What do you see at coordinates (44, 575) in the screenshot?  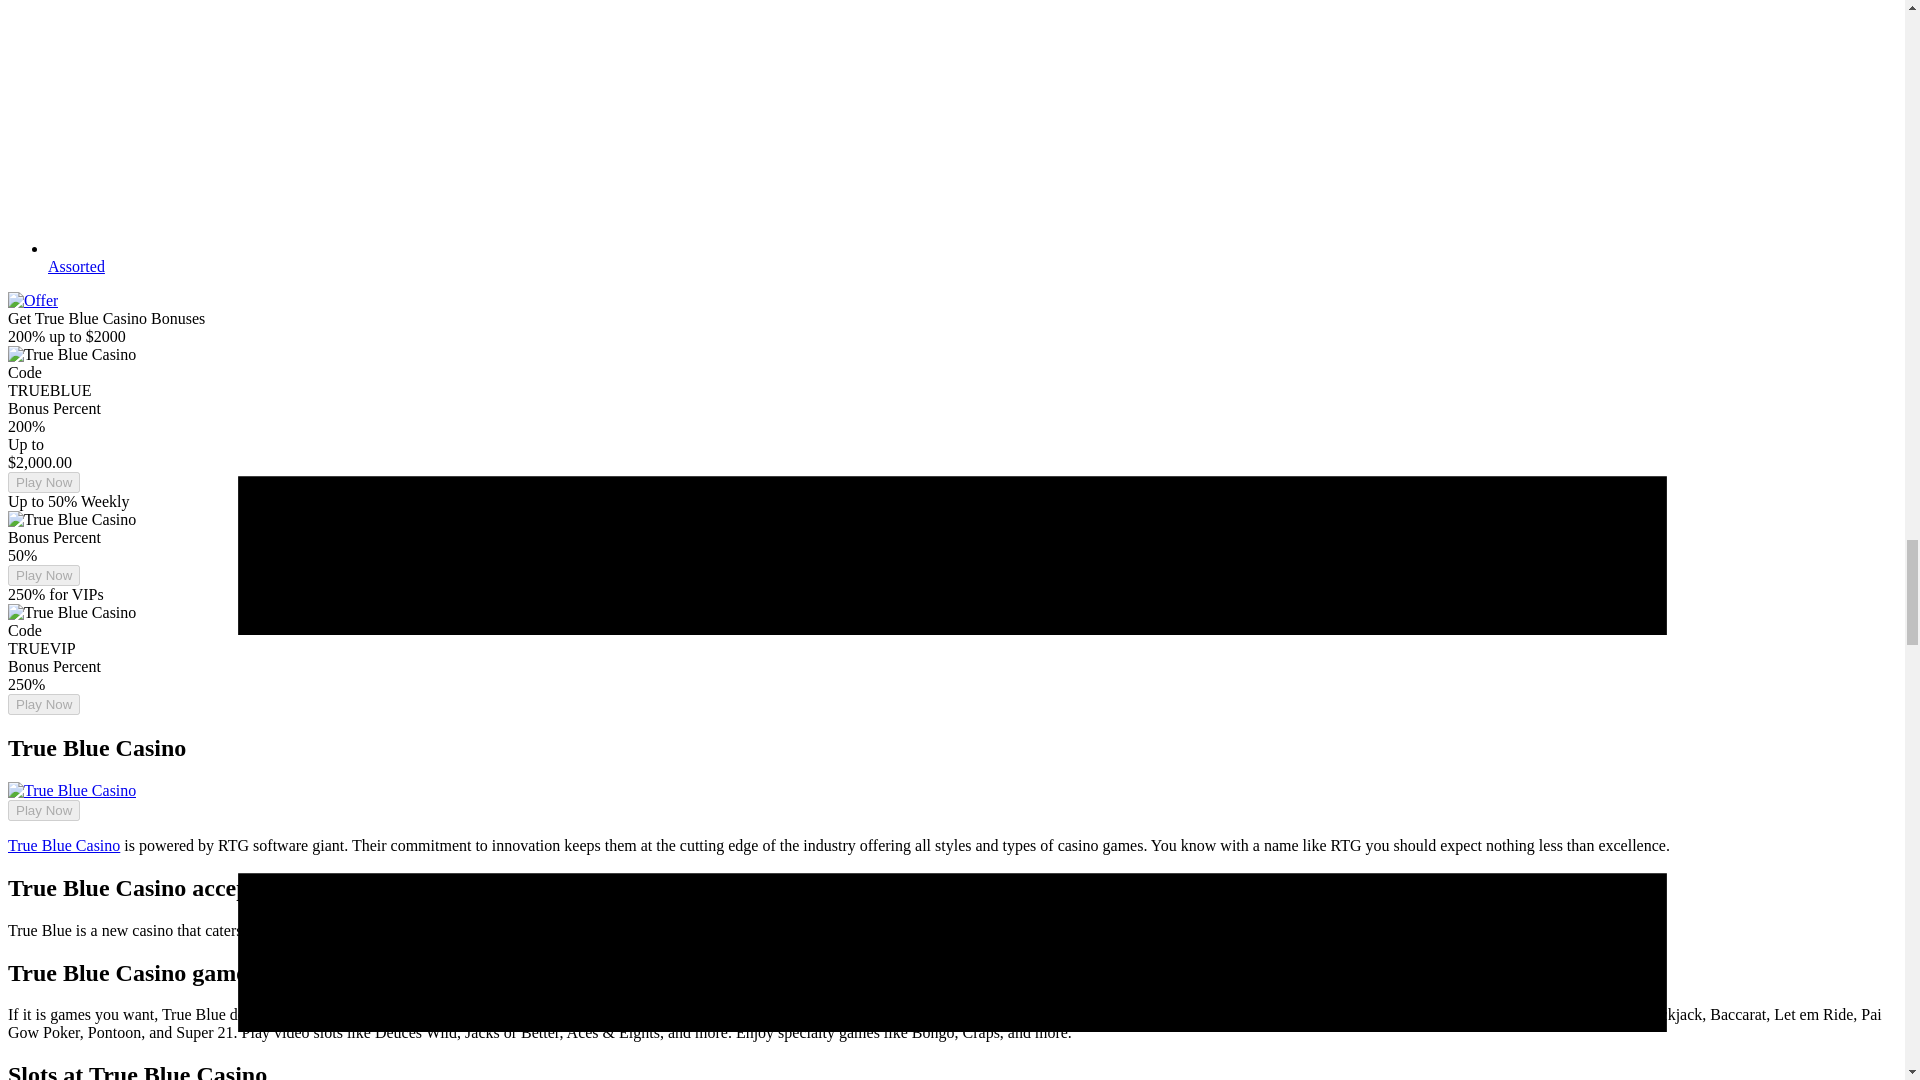 I see `Play Now` at bounding box center [44, 575].